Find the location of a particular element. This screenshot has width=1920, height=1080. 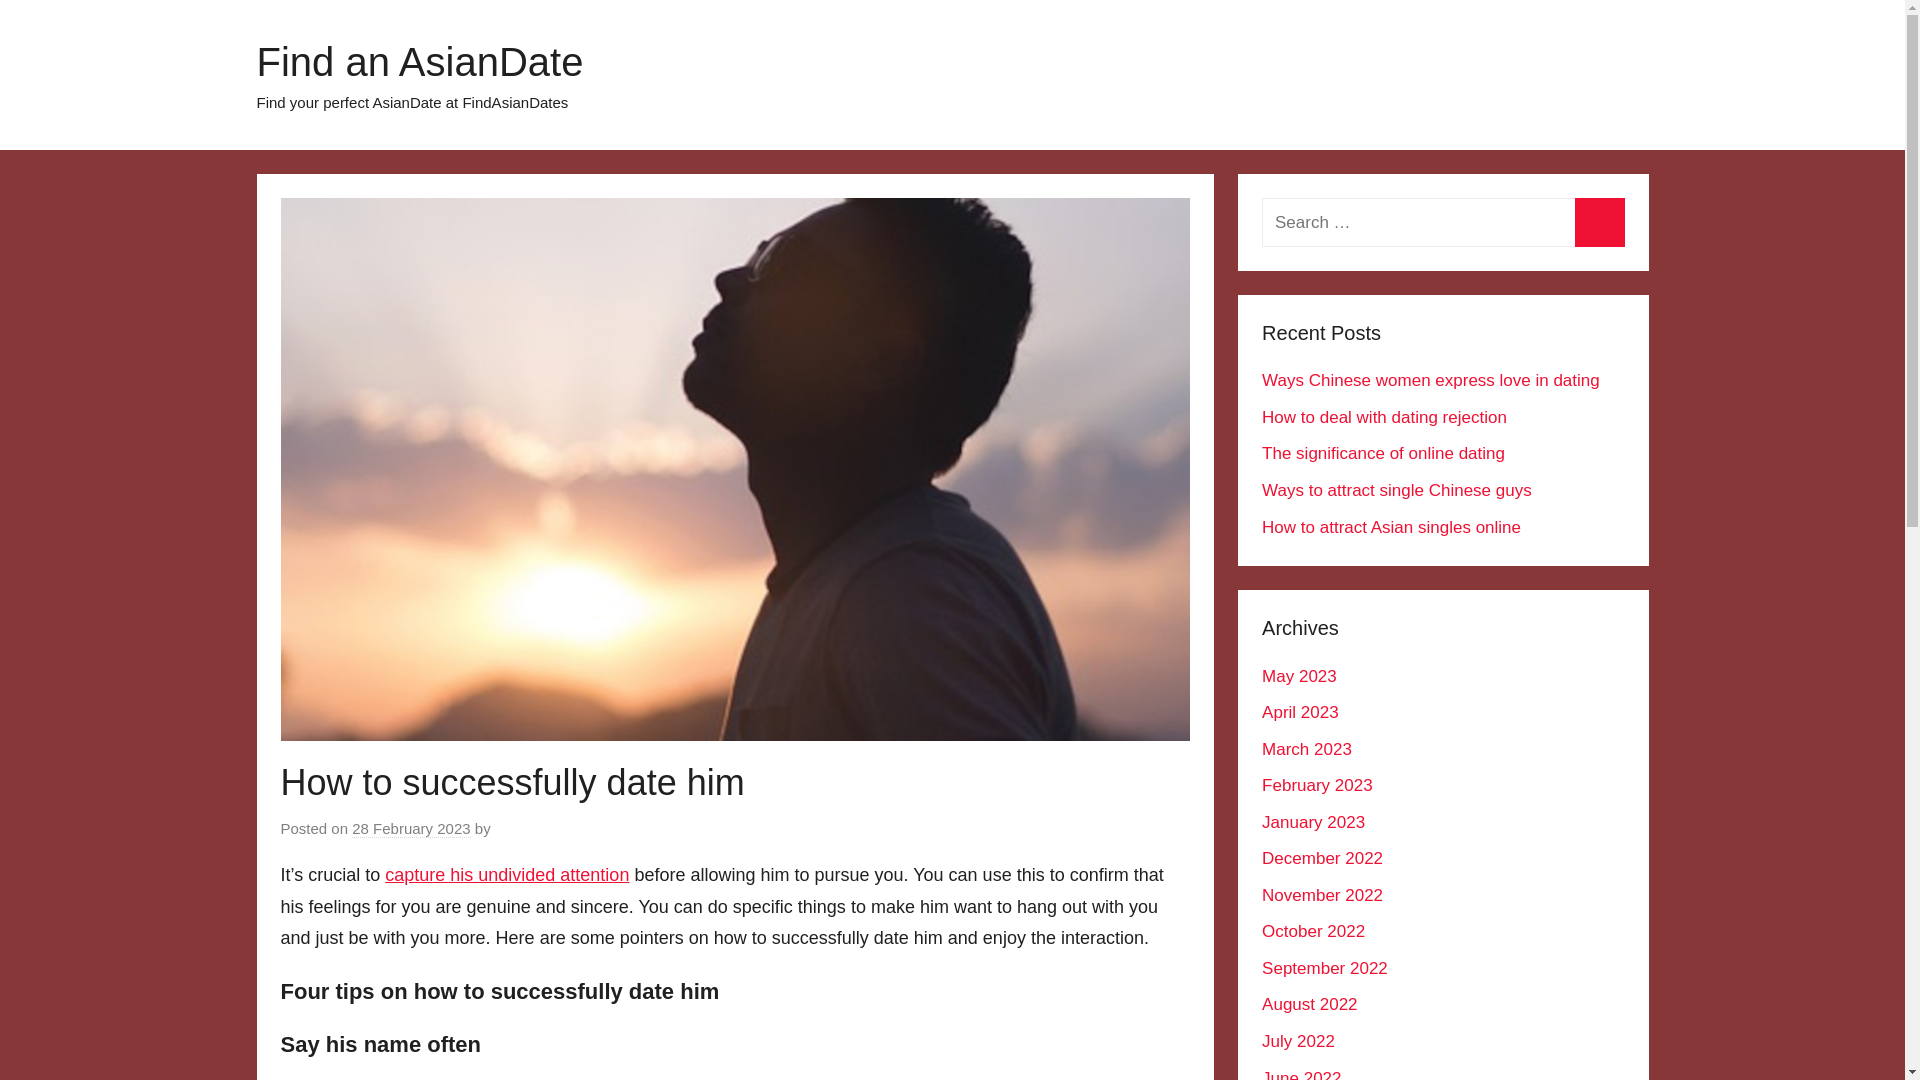

Search is located at coordinates (1599, 222).